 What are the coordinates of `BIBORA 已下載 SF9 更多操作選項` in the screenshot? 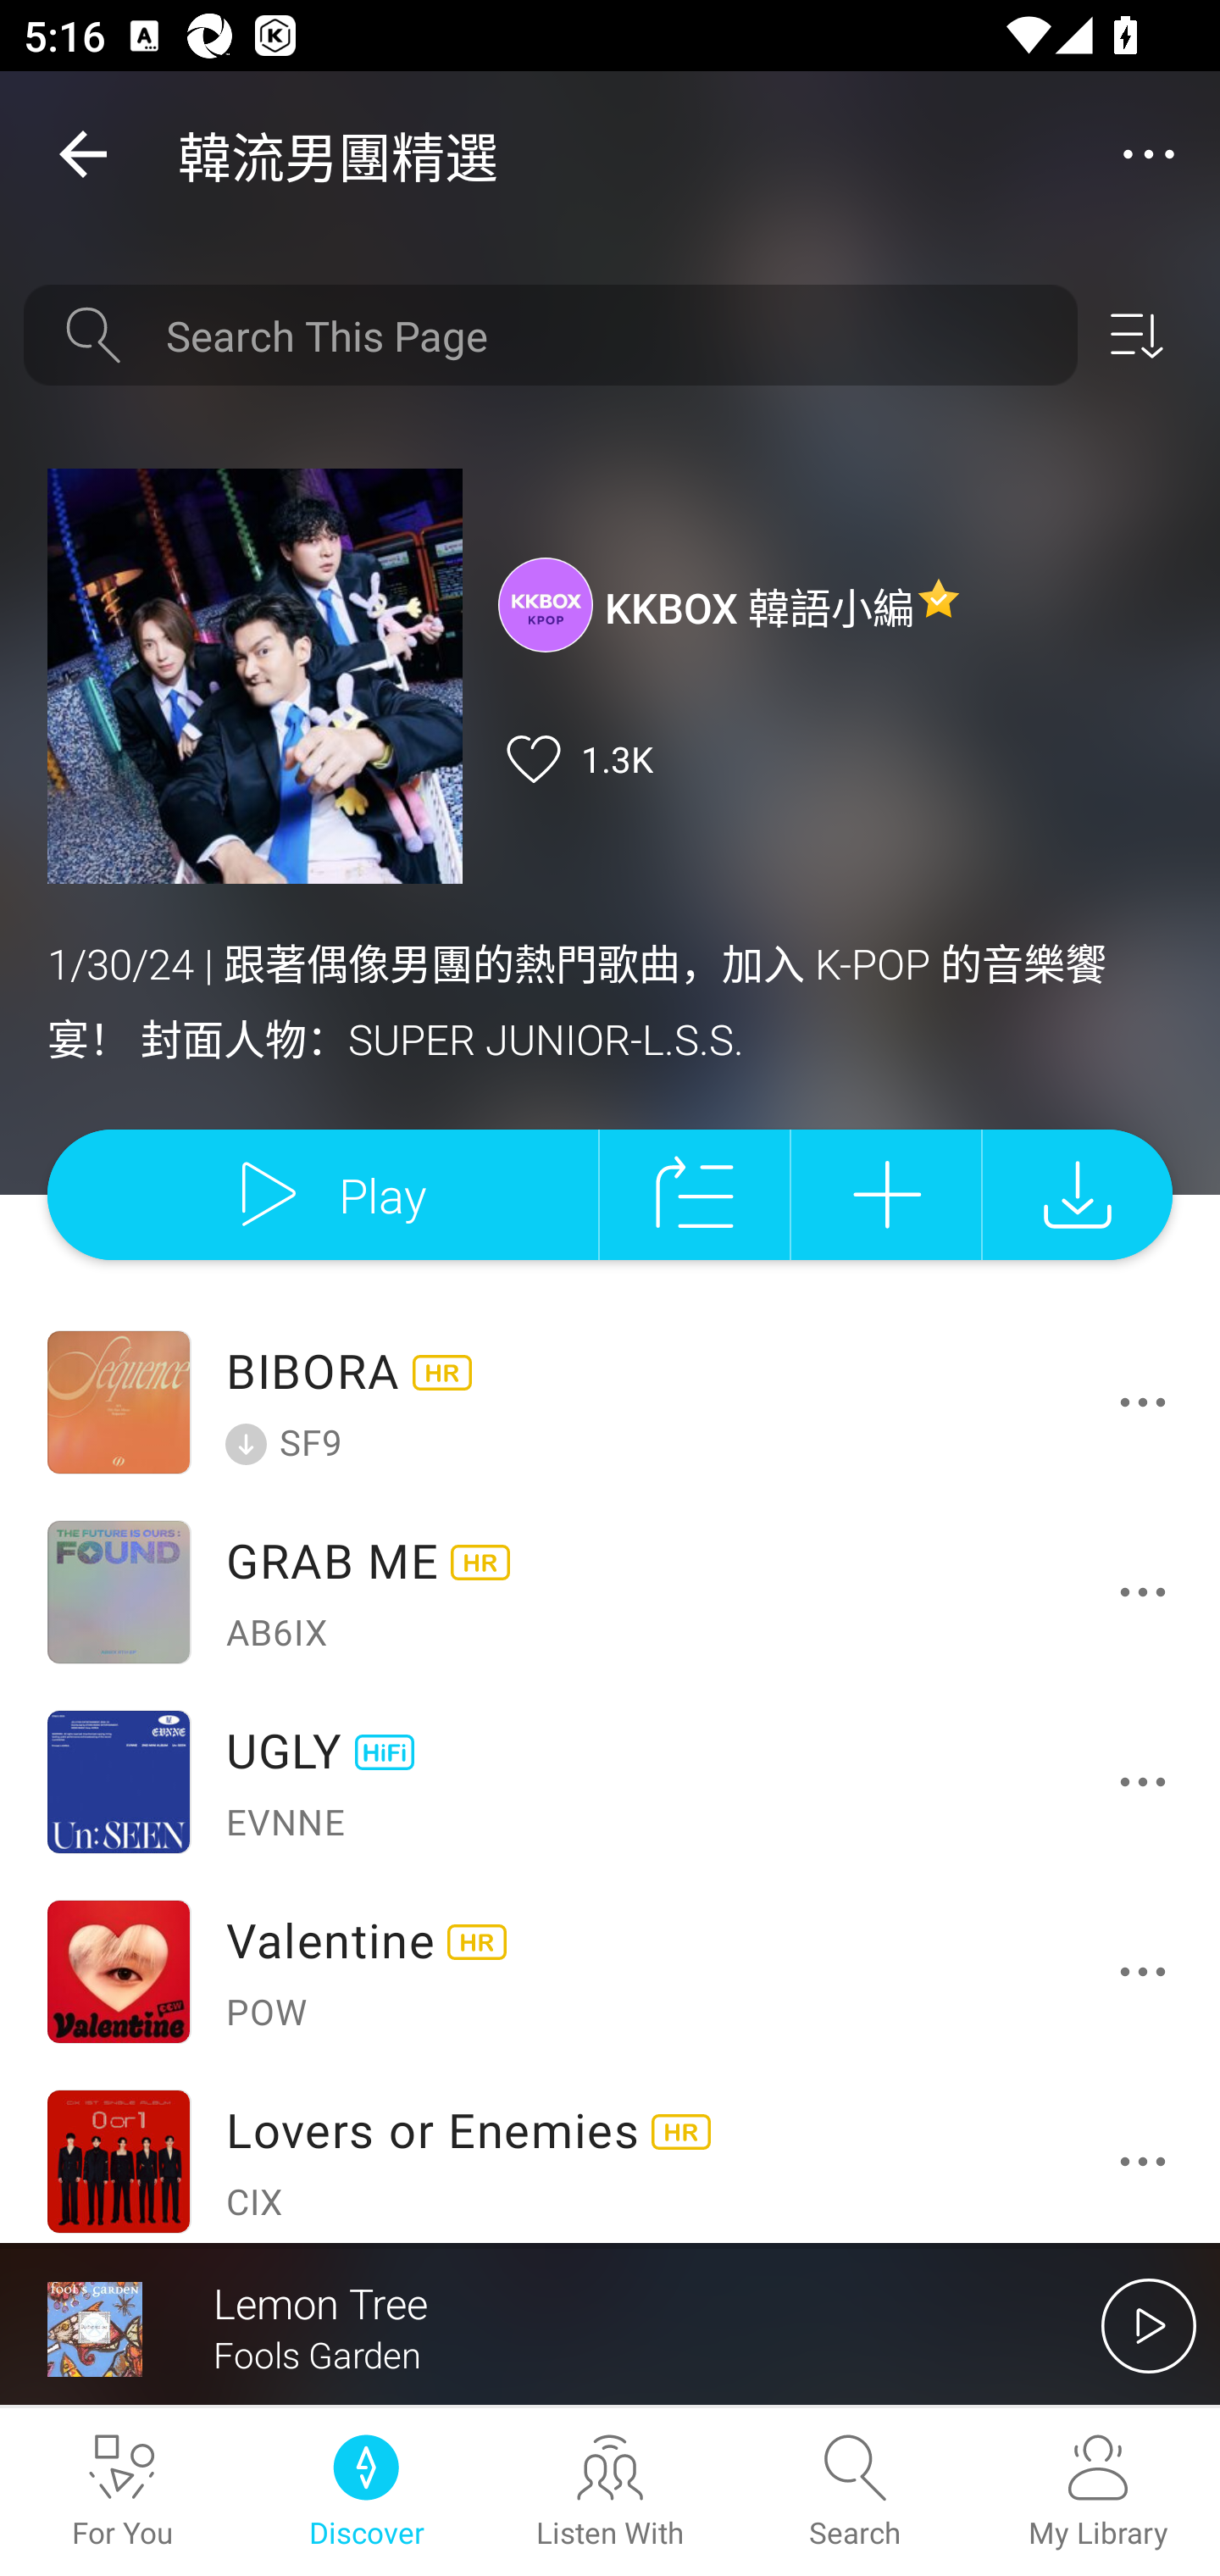 It's located at (610, 1402).